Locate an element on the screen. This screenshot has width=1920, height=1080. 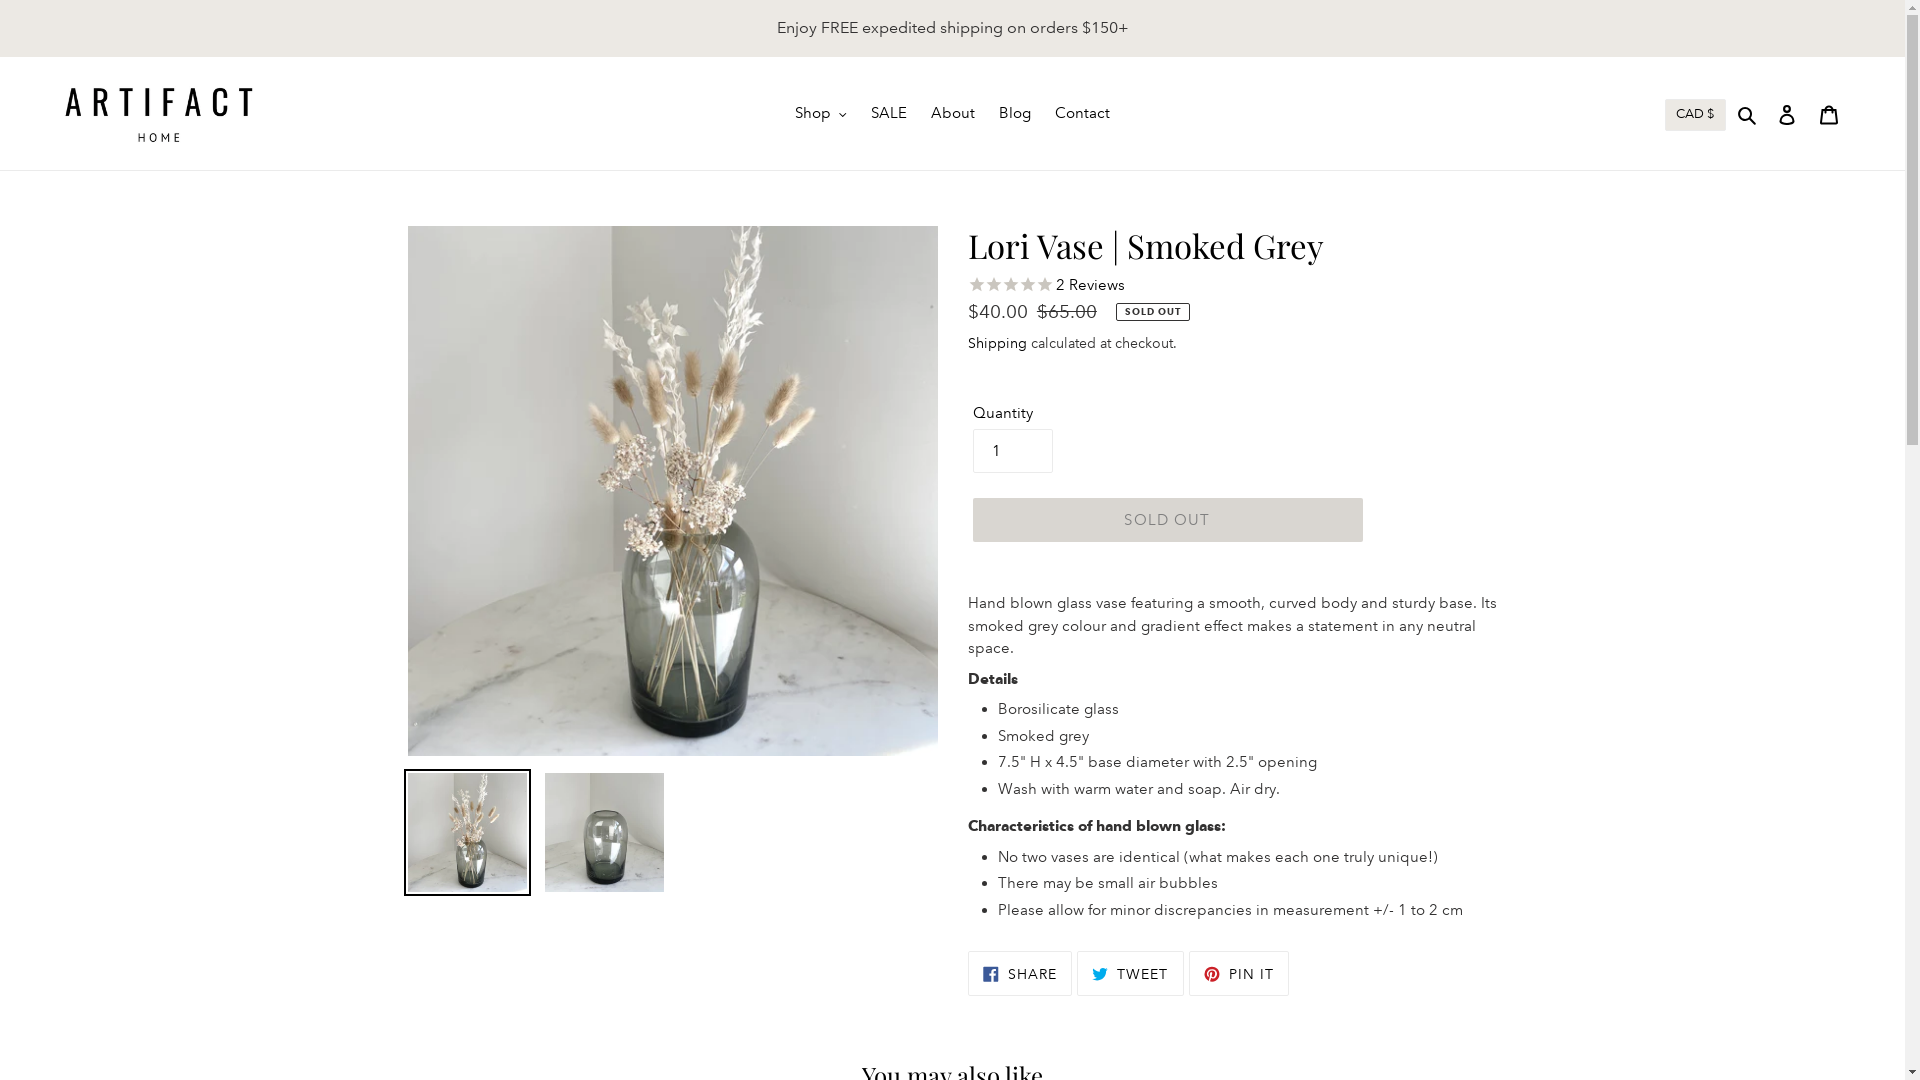
Log in is located at coordinates (1787, 114).